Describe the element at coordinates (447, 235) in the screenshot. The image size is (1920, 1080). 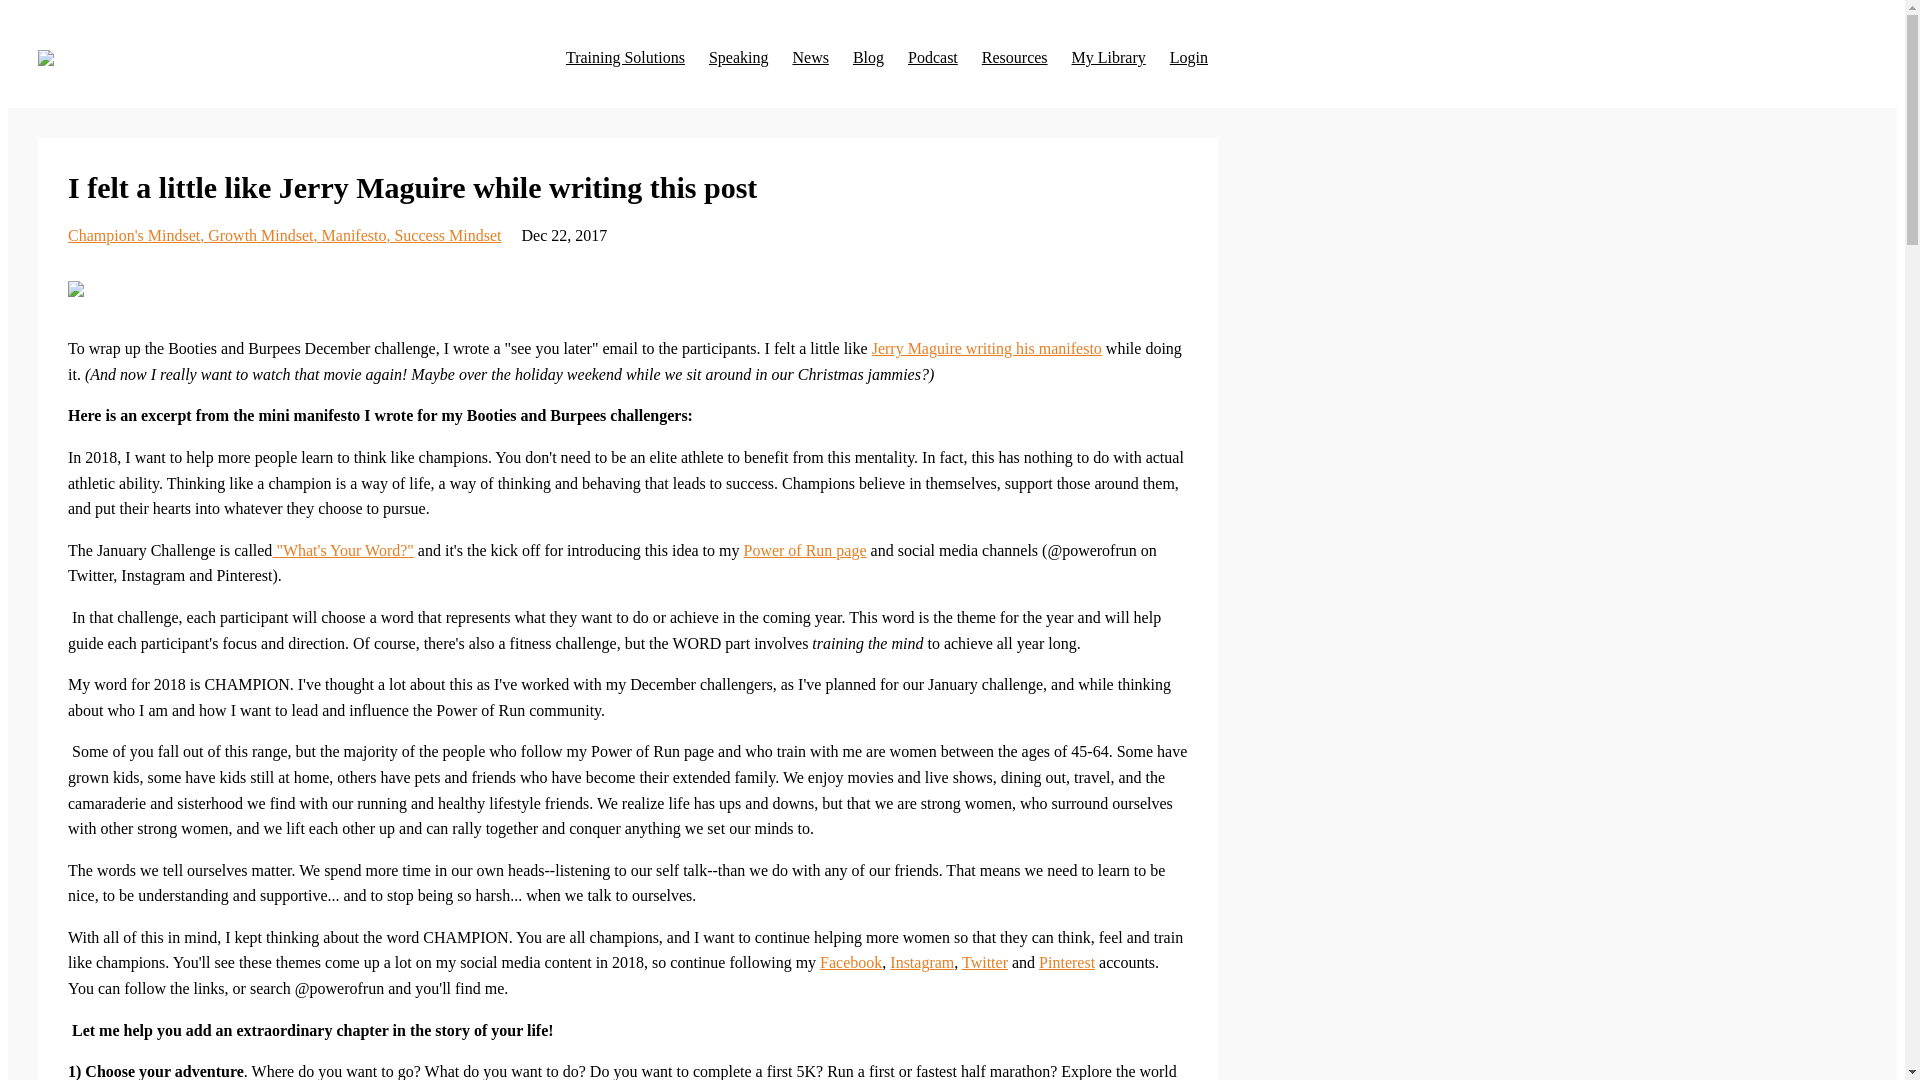
I see `Success Mindset` at that location.